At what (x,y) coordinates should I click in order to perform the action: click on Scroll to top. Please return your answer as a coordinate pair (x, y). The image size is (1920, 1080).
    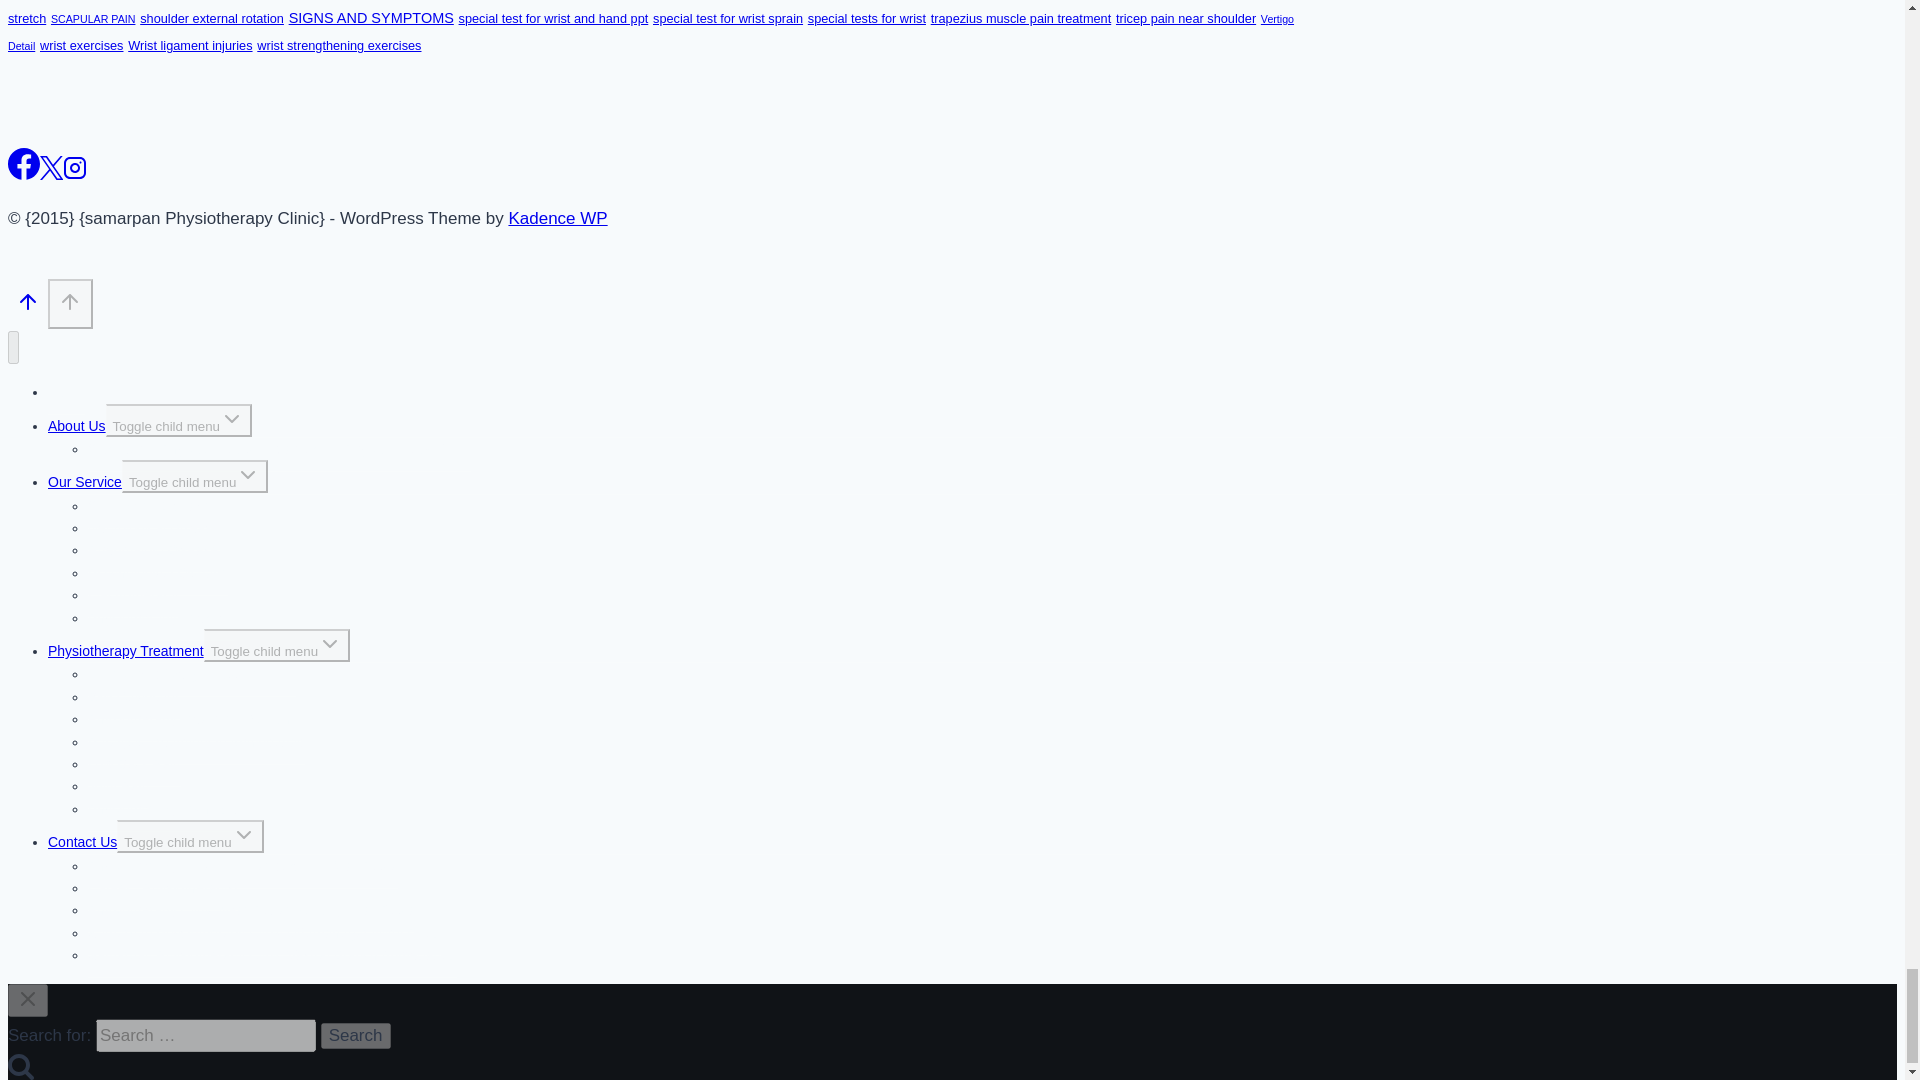
    Looking at the image, I should click on (28, 306).